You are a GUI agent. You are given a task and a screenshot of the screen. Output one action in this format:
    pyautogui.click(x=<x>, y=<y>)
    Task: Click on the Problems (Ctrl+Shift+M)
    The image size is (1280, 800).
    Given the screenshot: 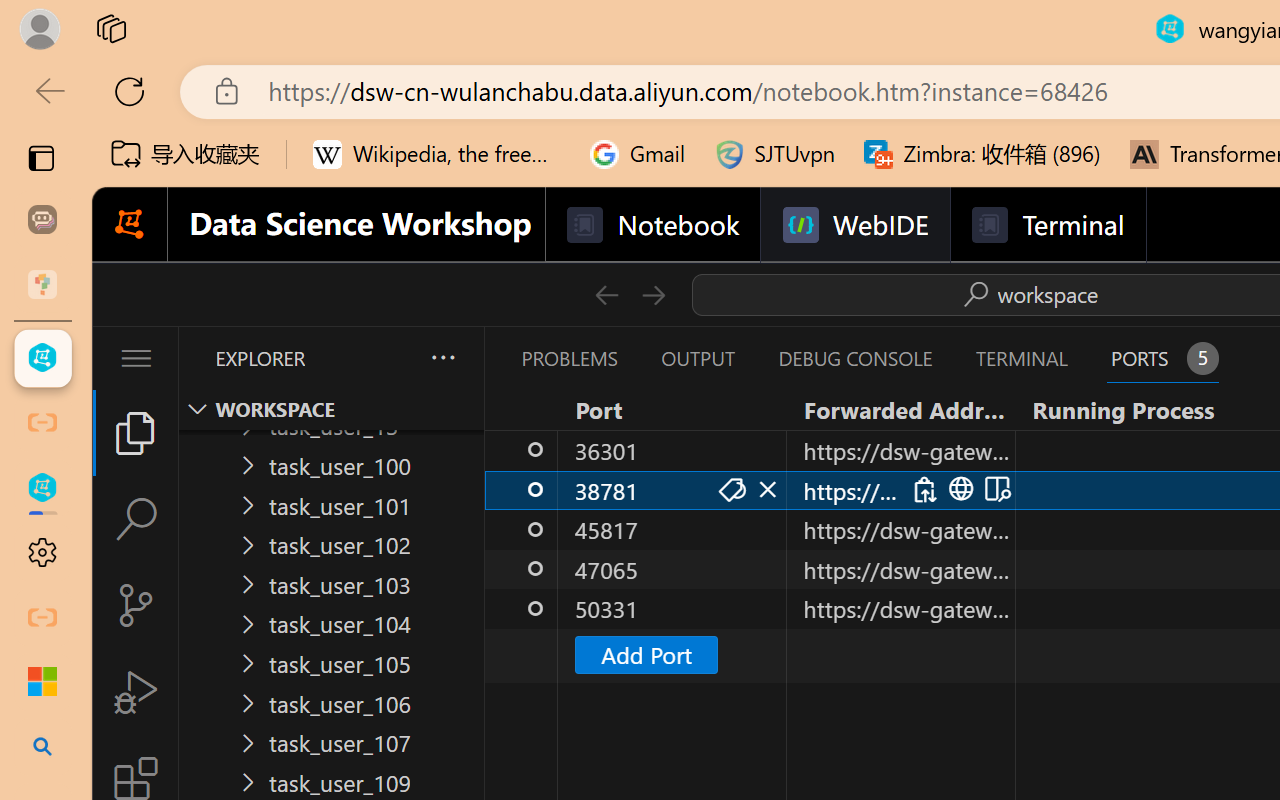 What is the action you would take?
    pyautogui.click(x=568, y=358)
    